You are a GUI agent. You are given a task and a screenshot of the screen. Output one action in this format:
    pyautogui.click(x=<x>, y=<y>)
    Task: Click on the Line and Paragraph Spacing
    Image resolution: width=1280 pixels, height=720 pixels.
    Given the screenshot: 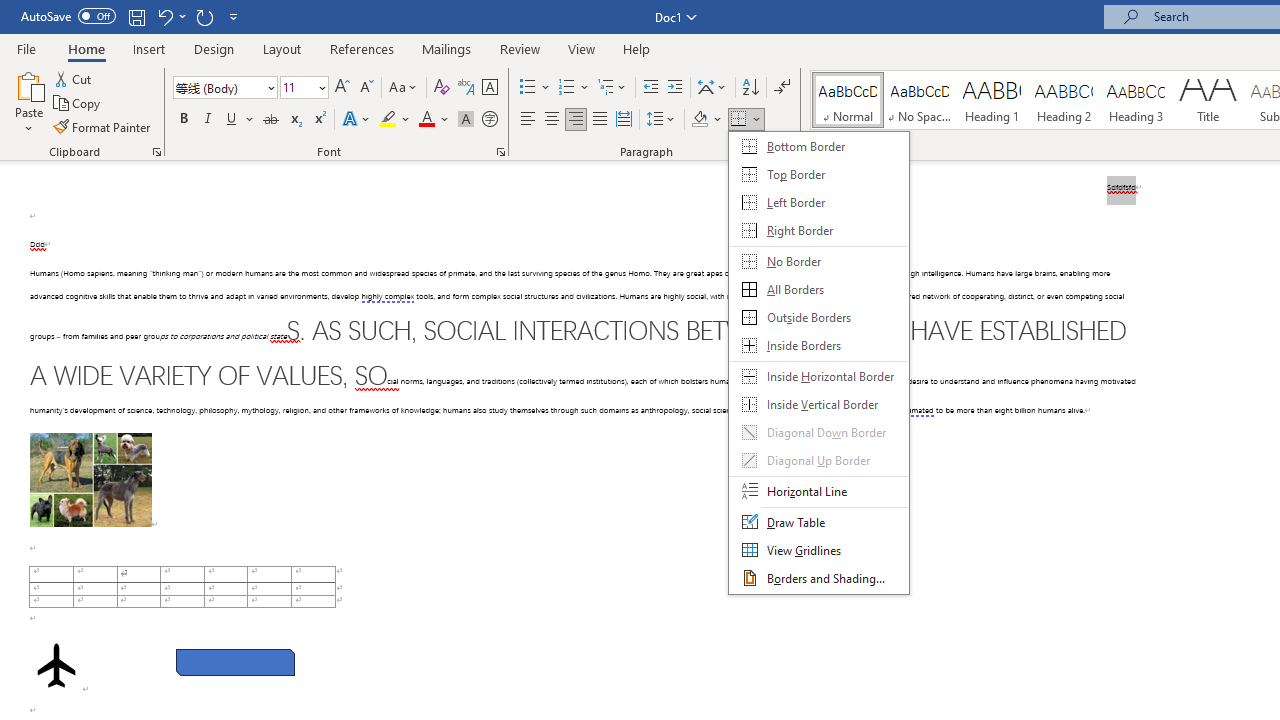 What is the action you would take?
    pyautogui.click(x=661, y=120)
    